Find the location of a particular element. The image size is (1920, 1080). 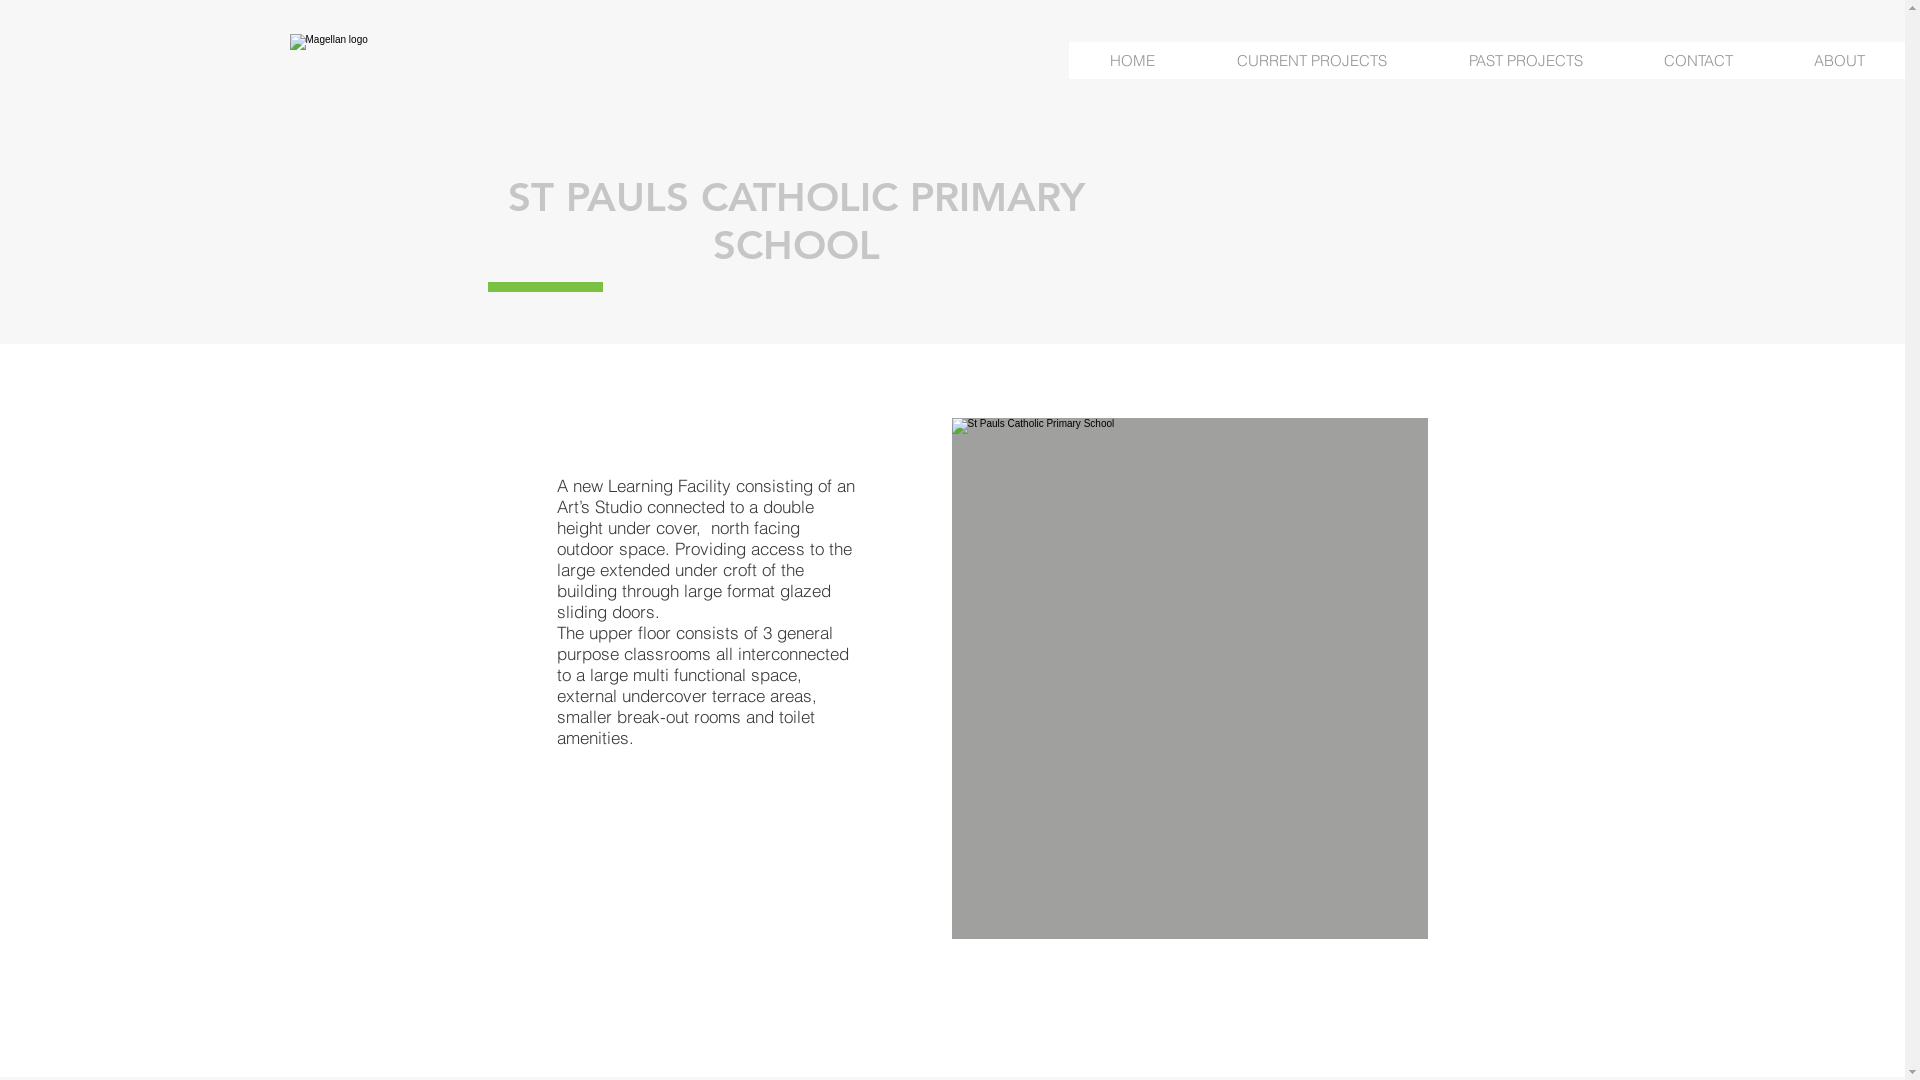

CURRENT PROJECTS is located at coordinates (1311, 60).